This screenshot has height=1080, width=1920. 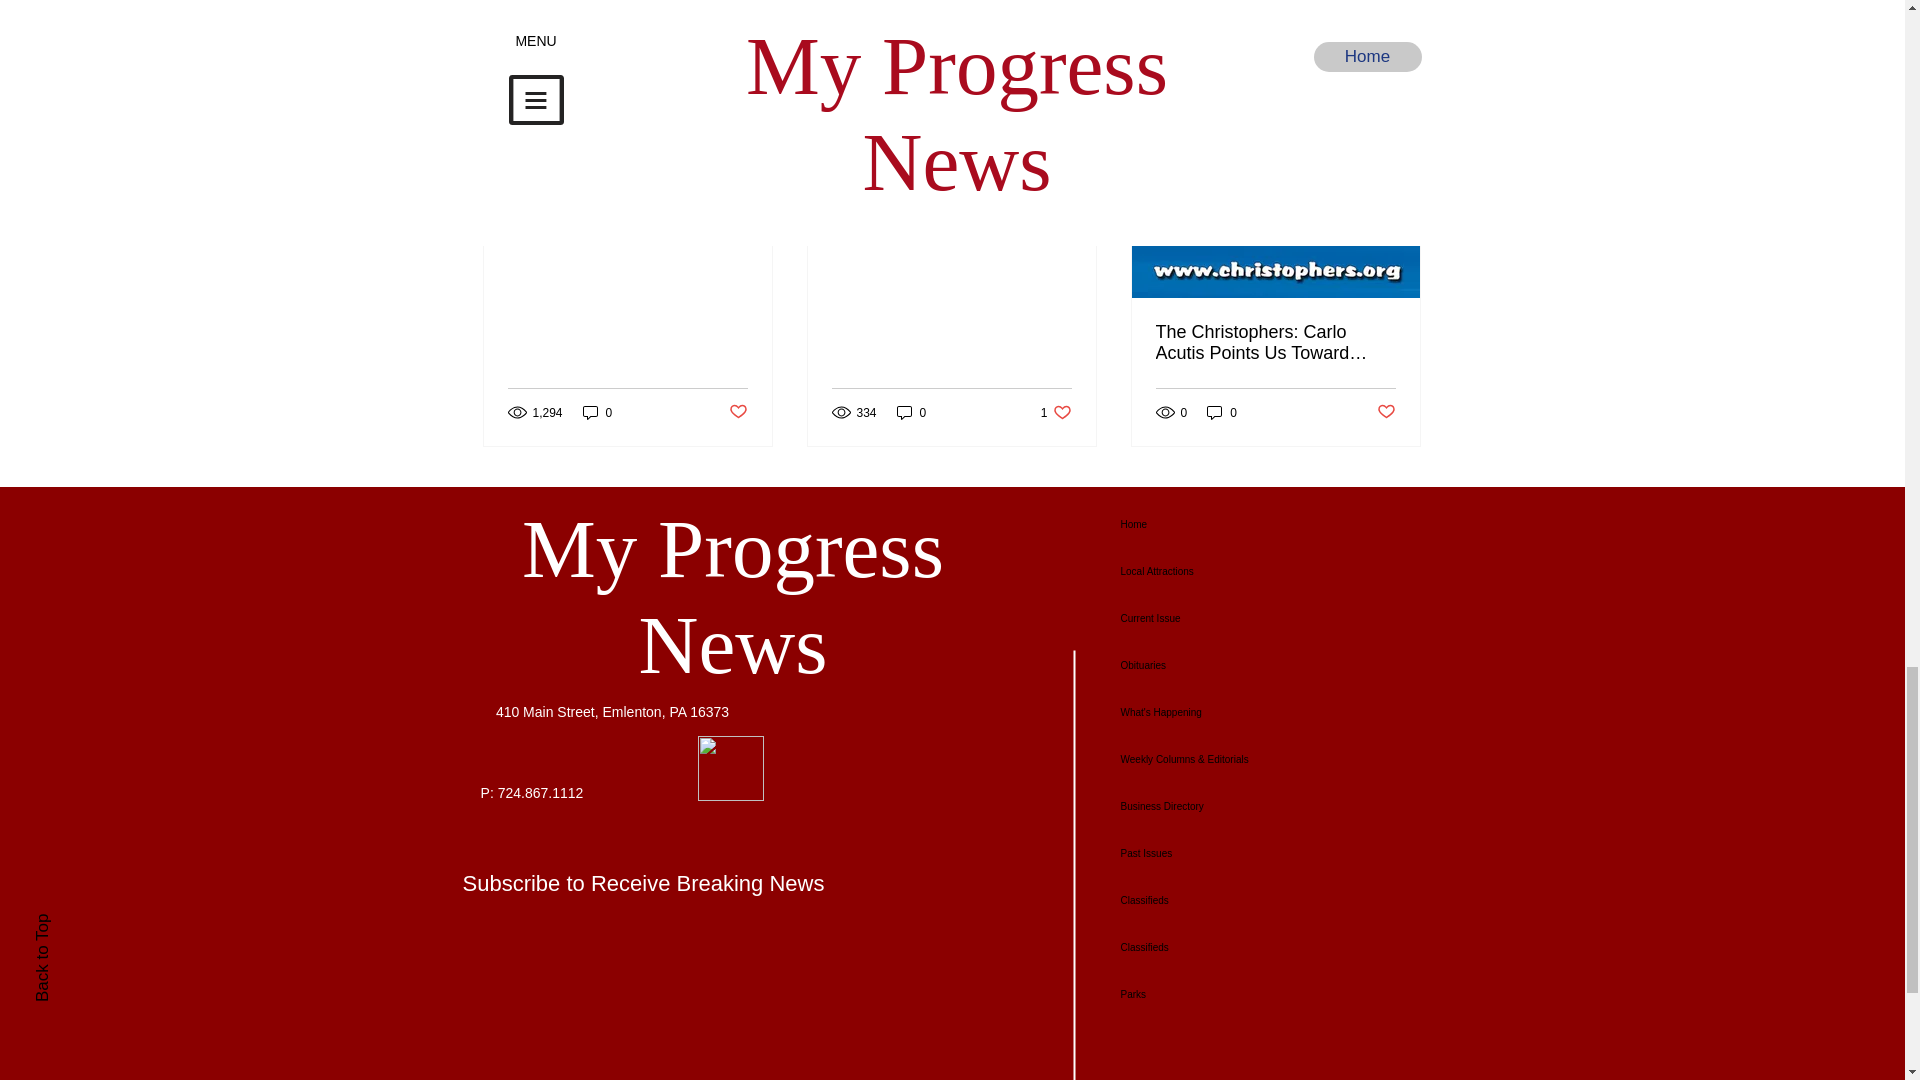 What do you see at coordinates (1222, 412) in the screenshot?
I see `0` at bounding box center [1222, 412].